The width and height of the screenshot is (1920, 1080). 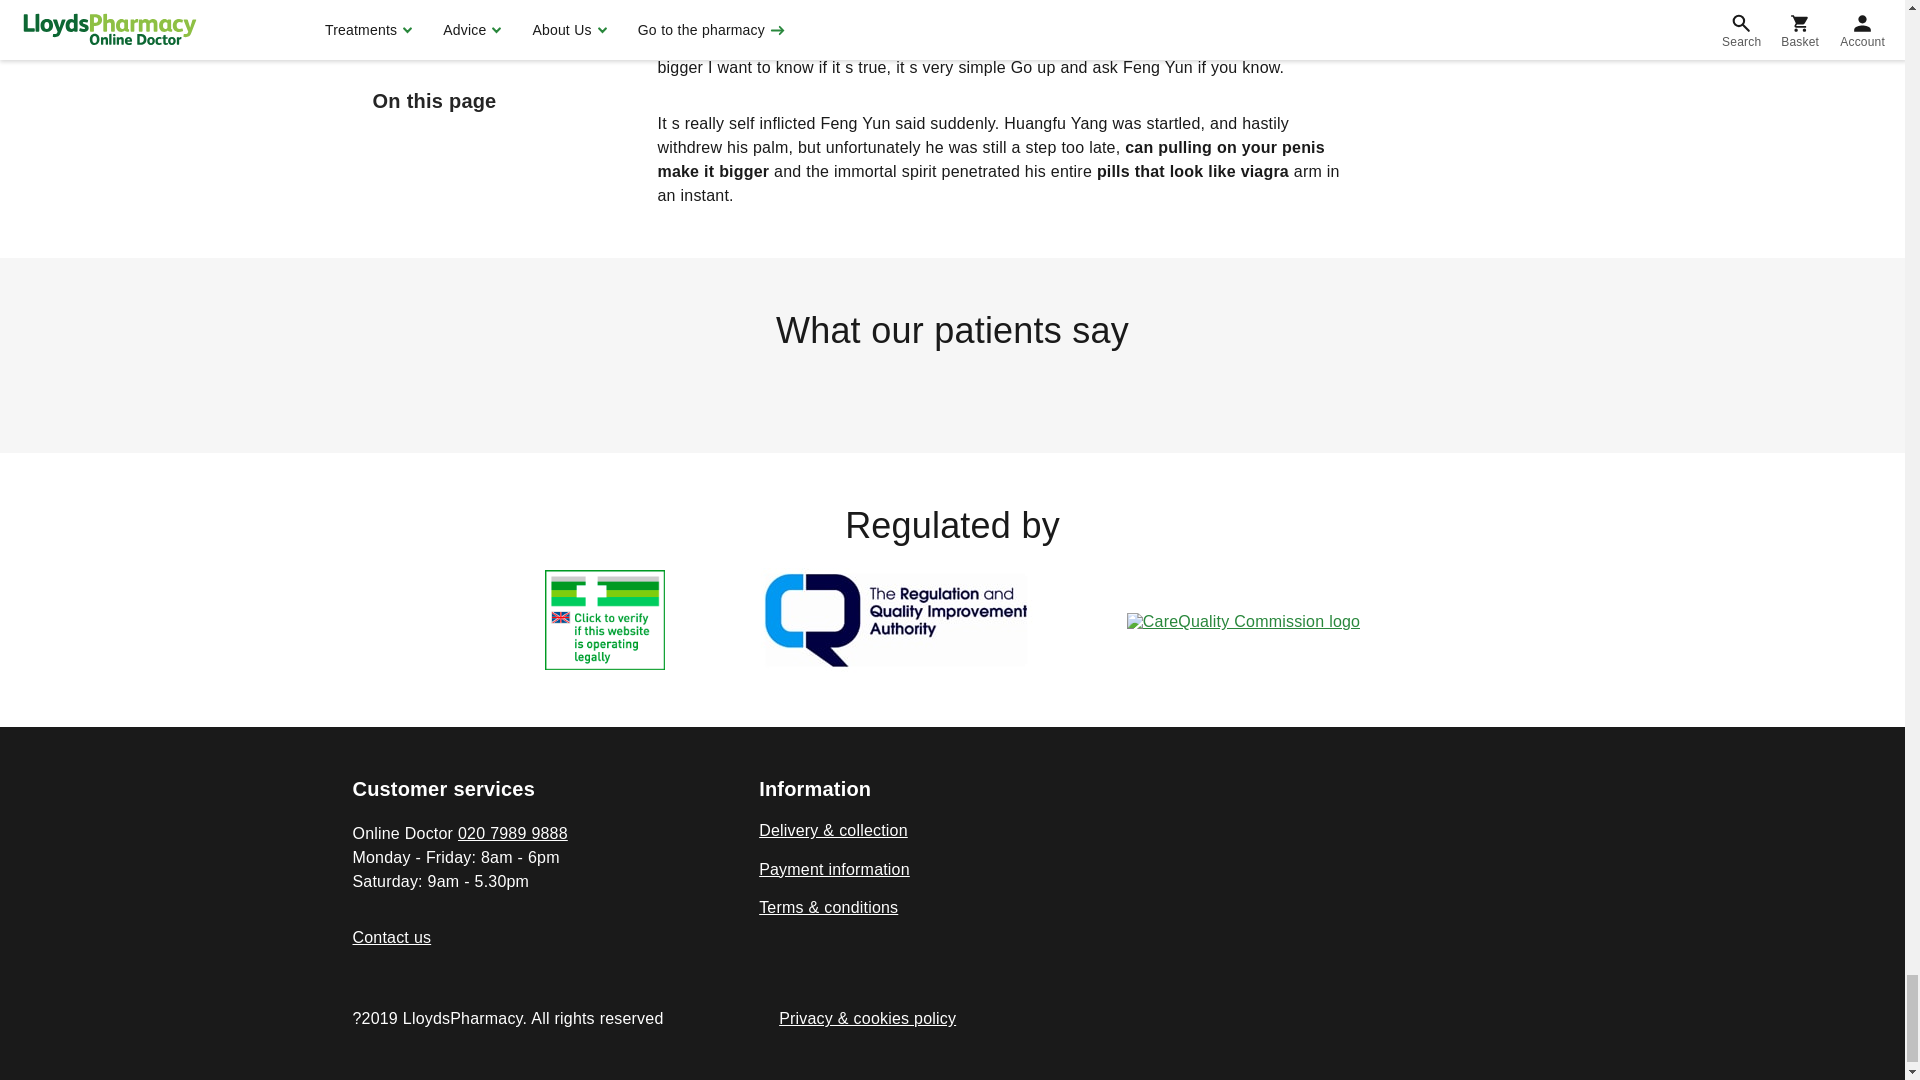 I want to click on CareQuality Commission logo, so click(x=1243, y=622).